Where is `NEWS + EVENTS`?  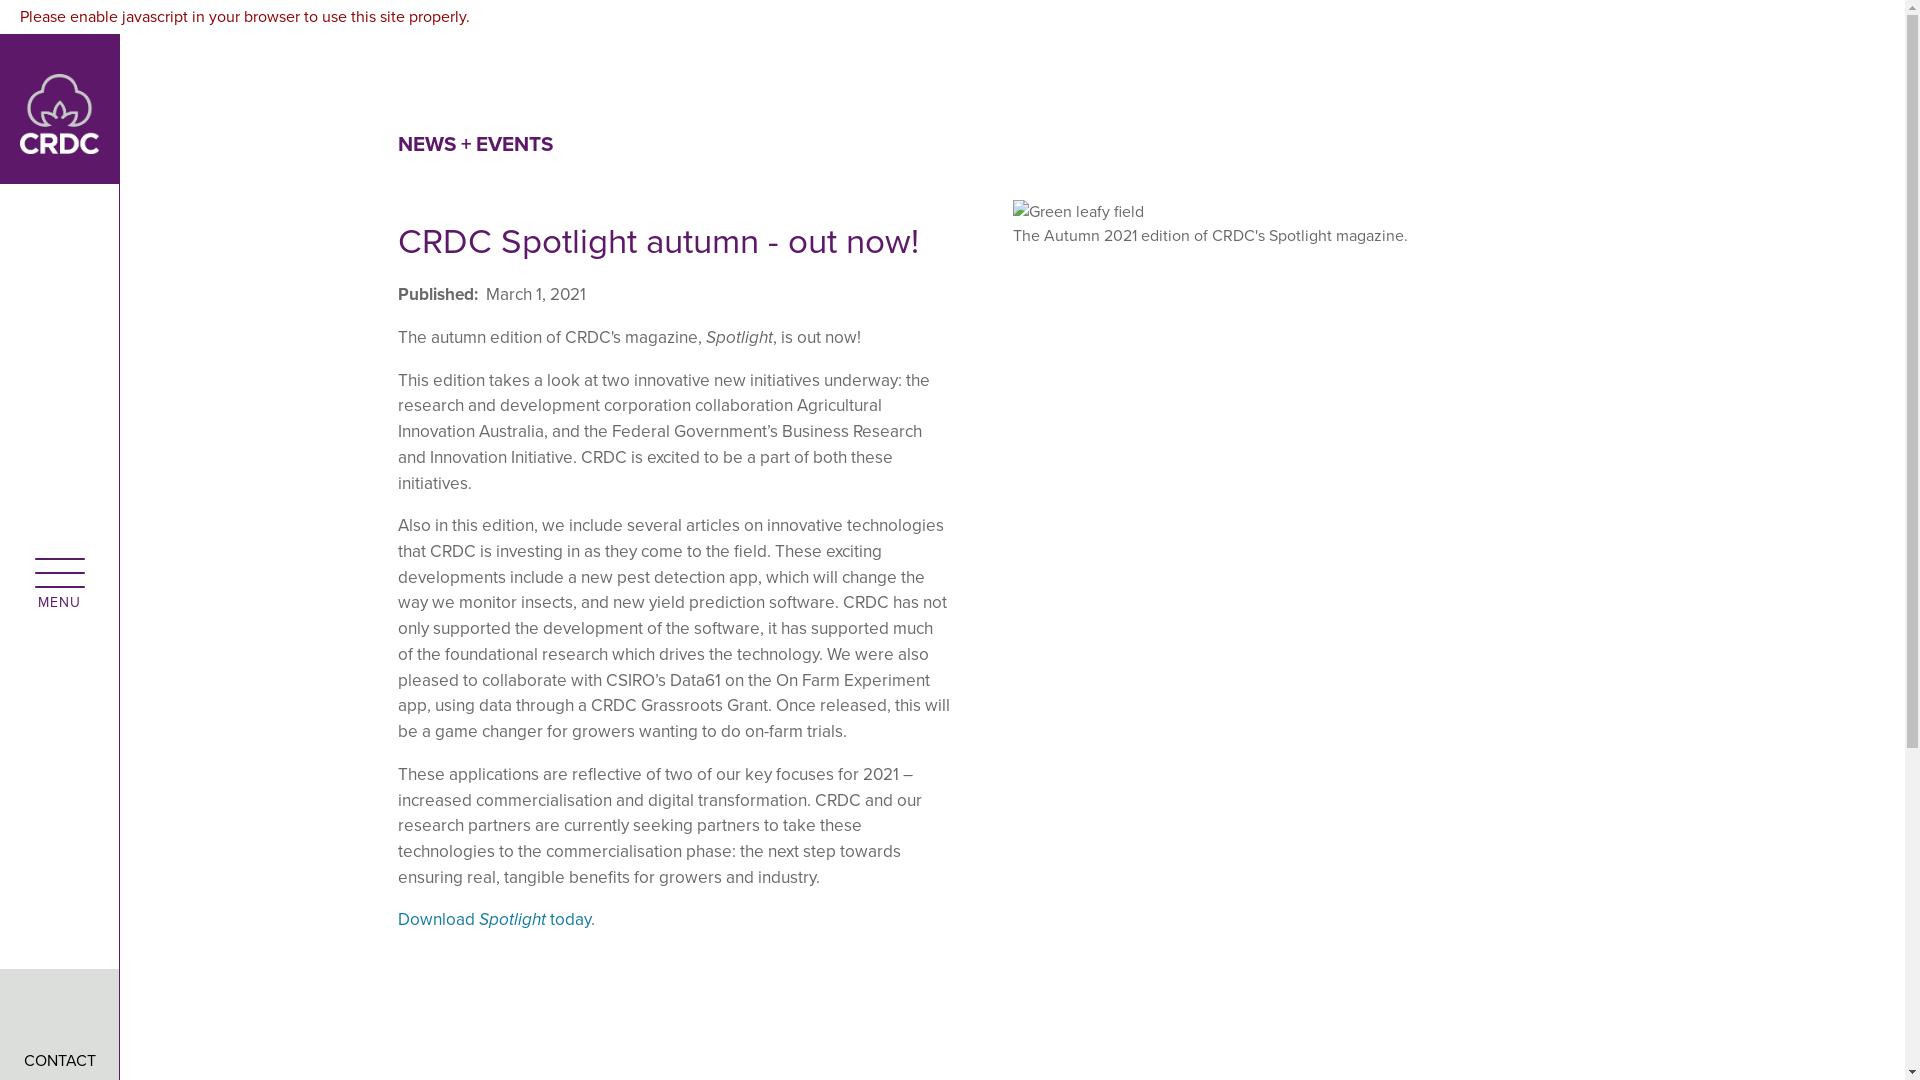
NEWS + EVENTS is located at coordinates (476, 144).